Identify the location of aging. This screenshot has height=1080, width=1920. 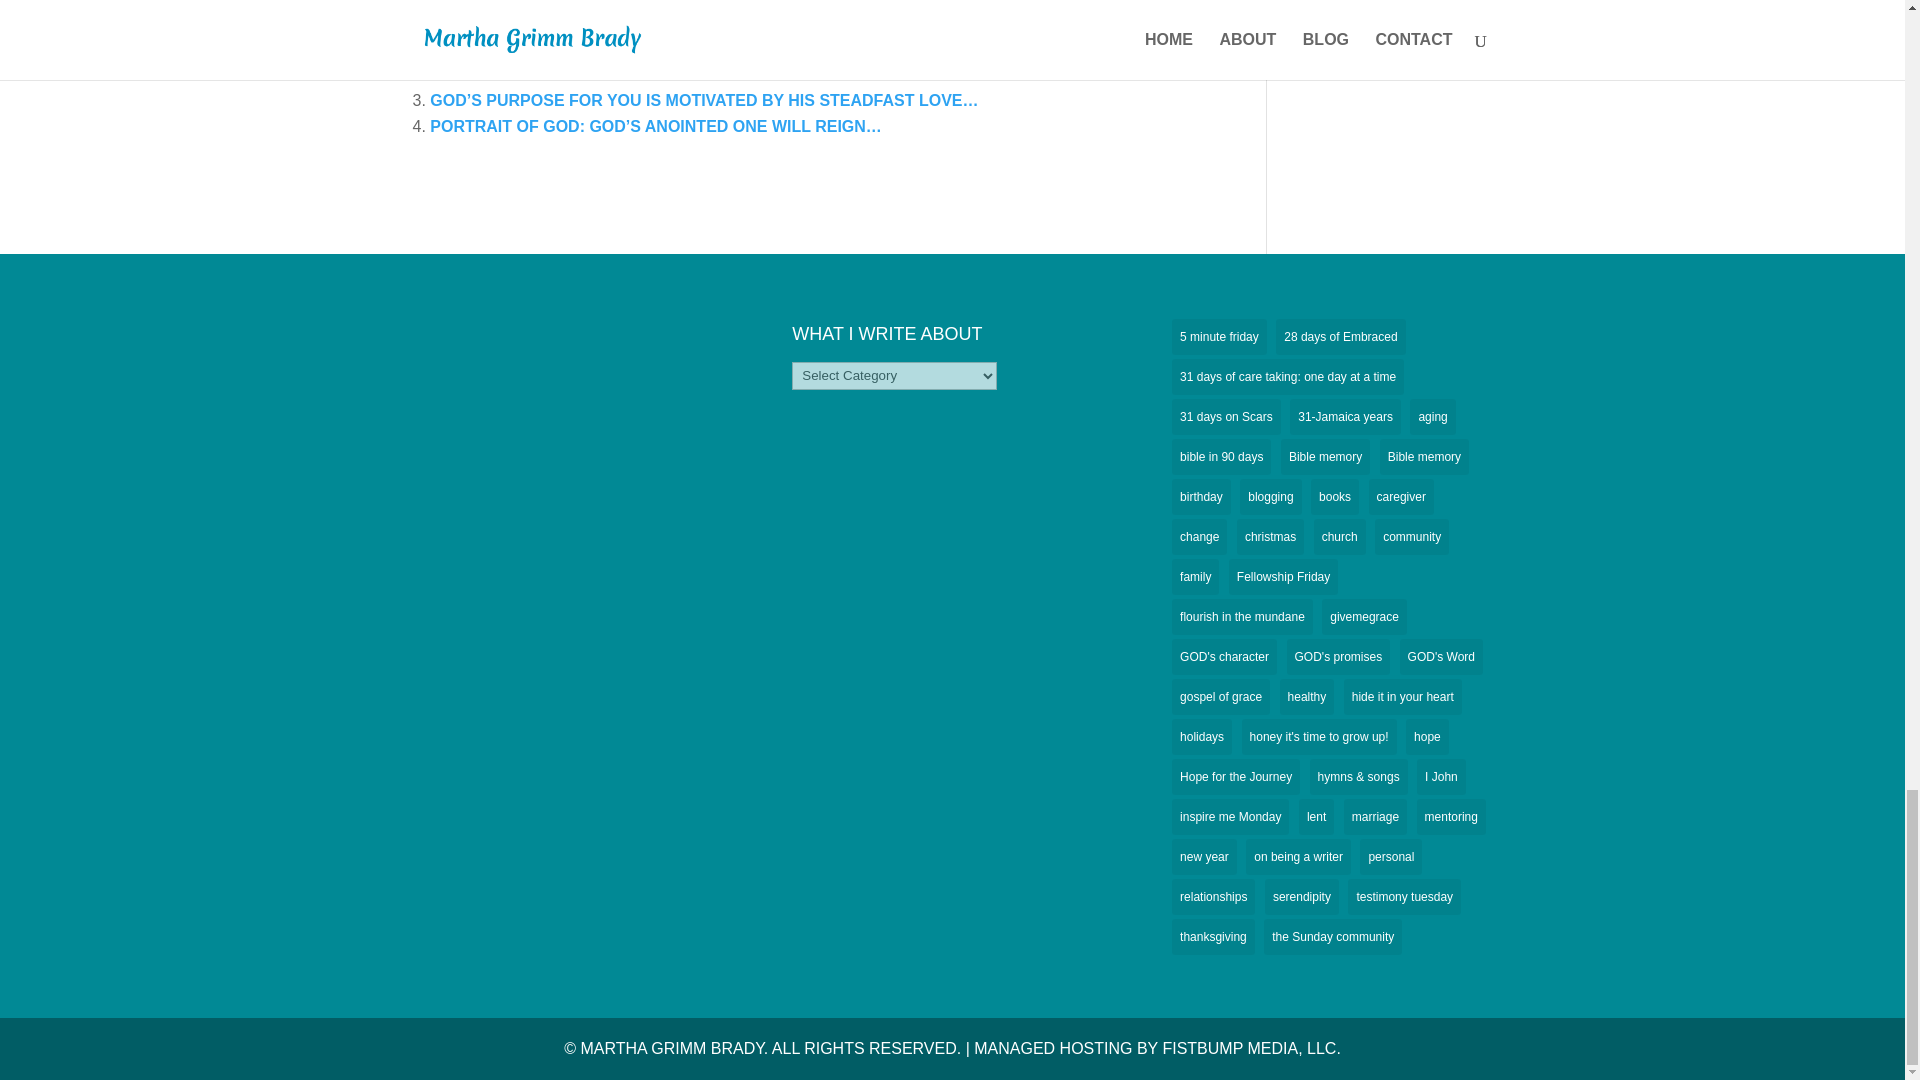
(1432, 416).